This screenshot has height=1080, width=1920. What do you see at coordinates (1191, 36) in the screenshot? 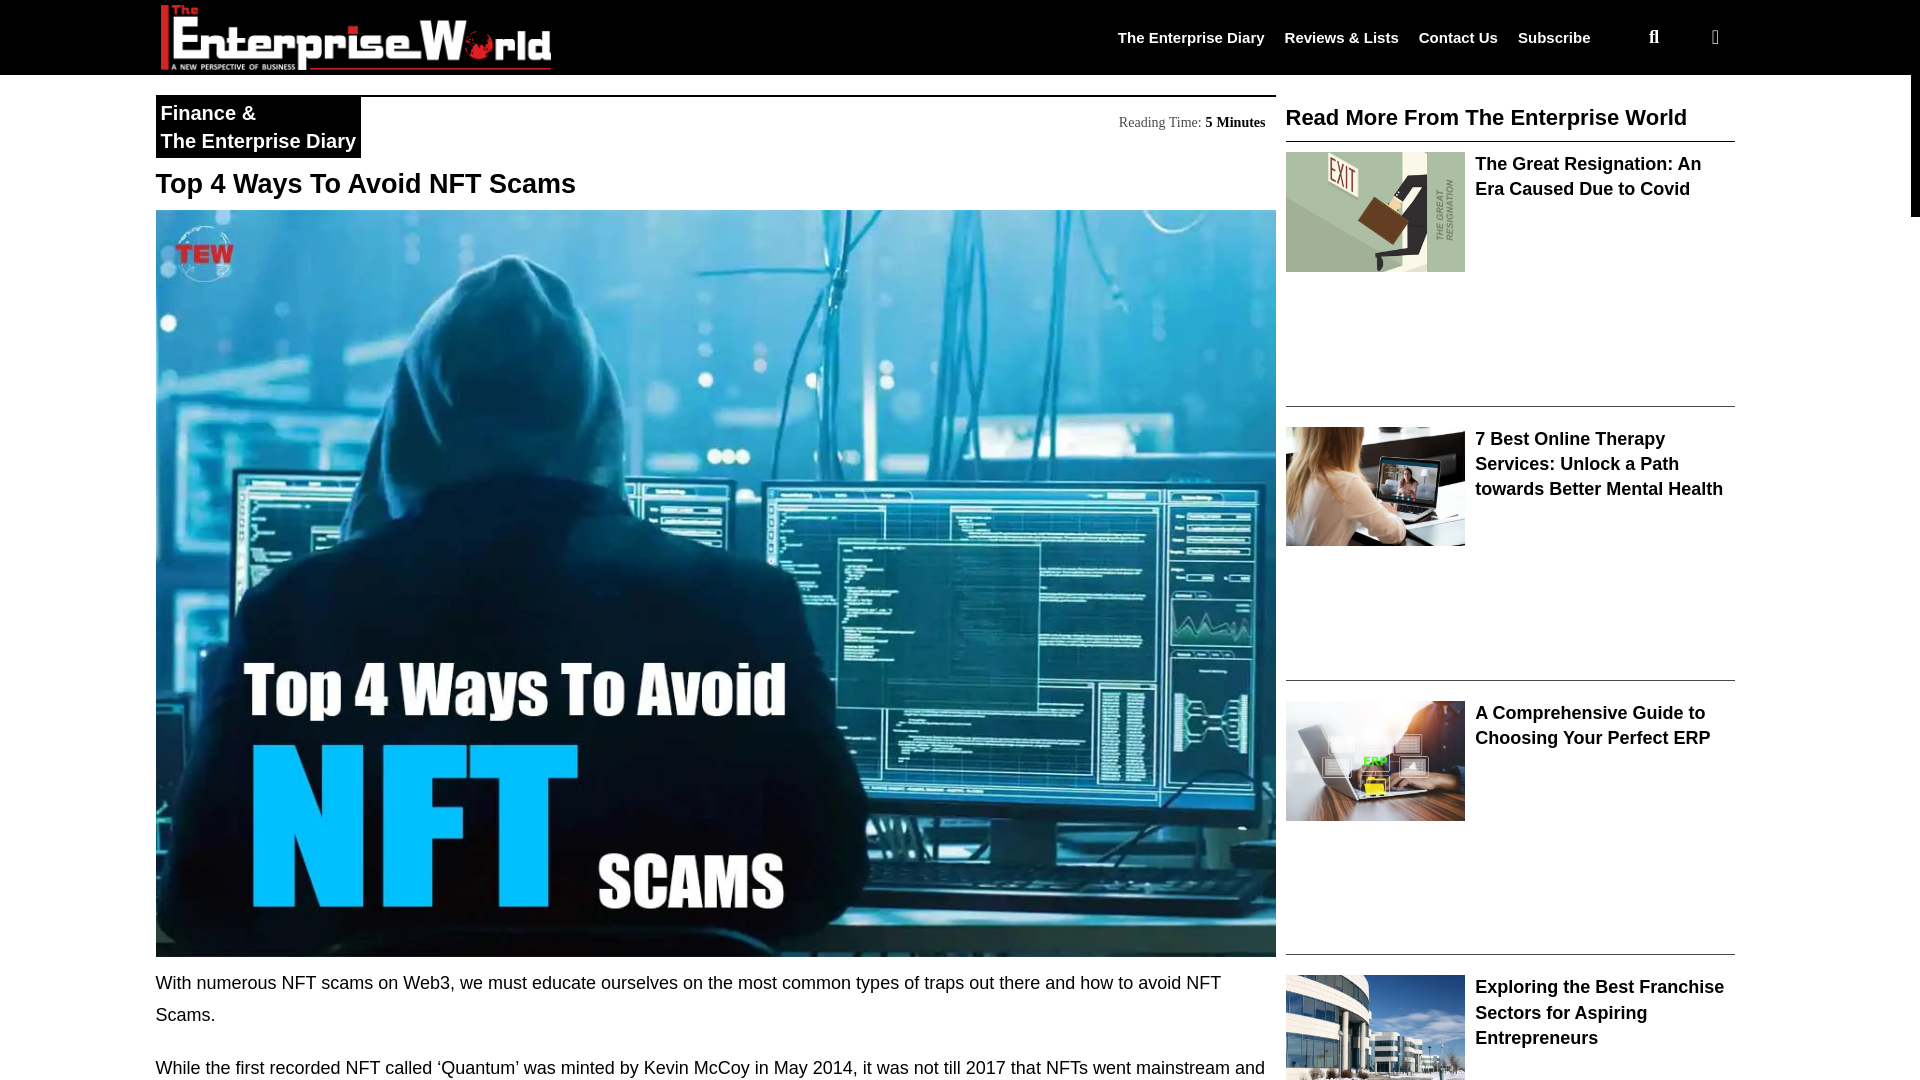
I see `The Enterprise Diary` at bounding box center [1191, 36].